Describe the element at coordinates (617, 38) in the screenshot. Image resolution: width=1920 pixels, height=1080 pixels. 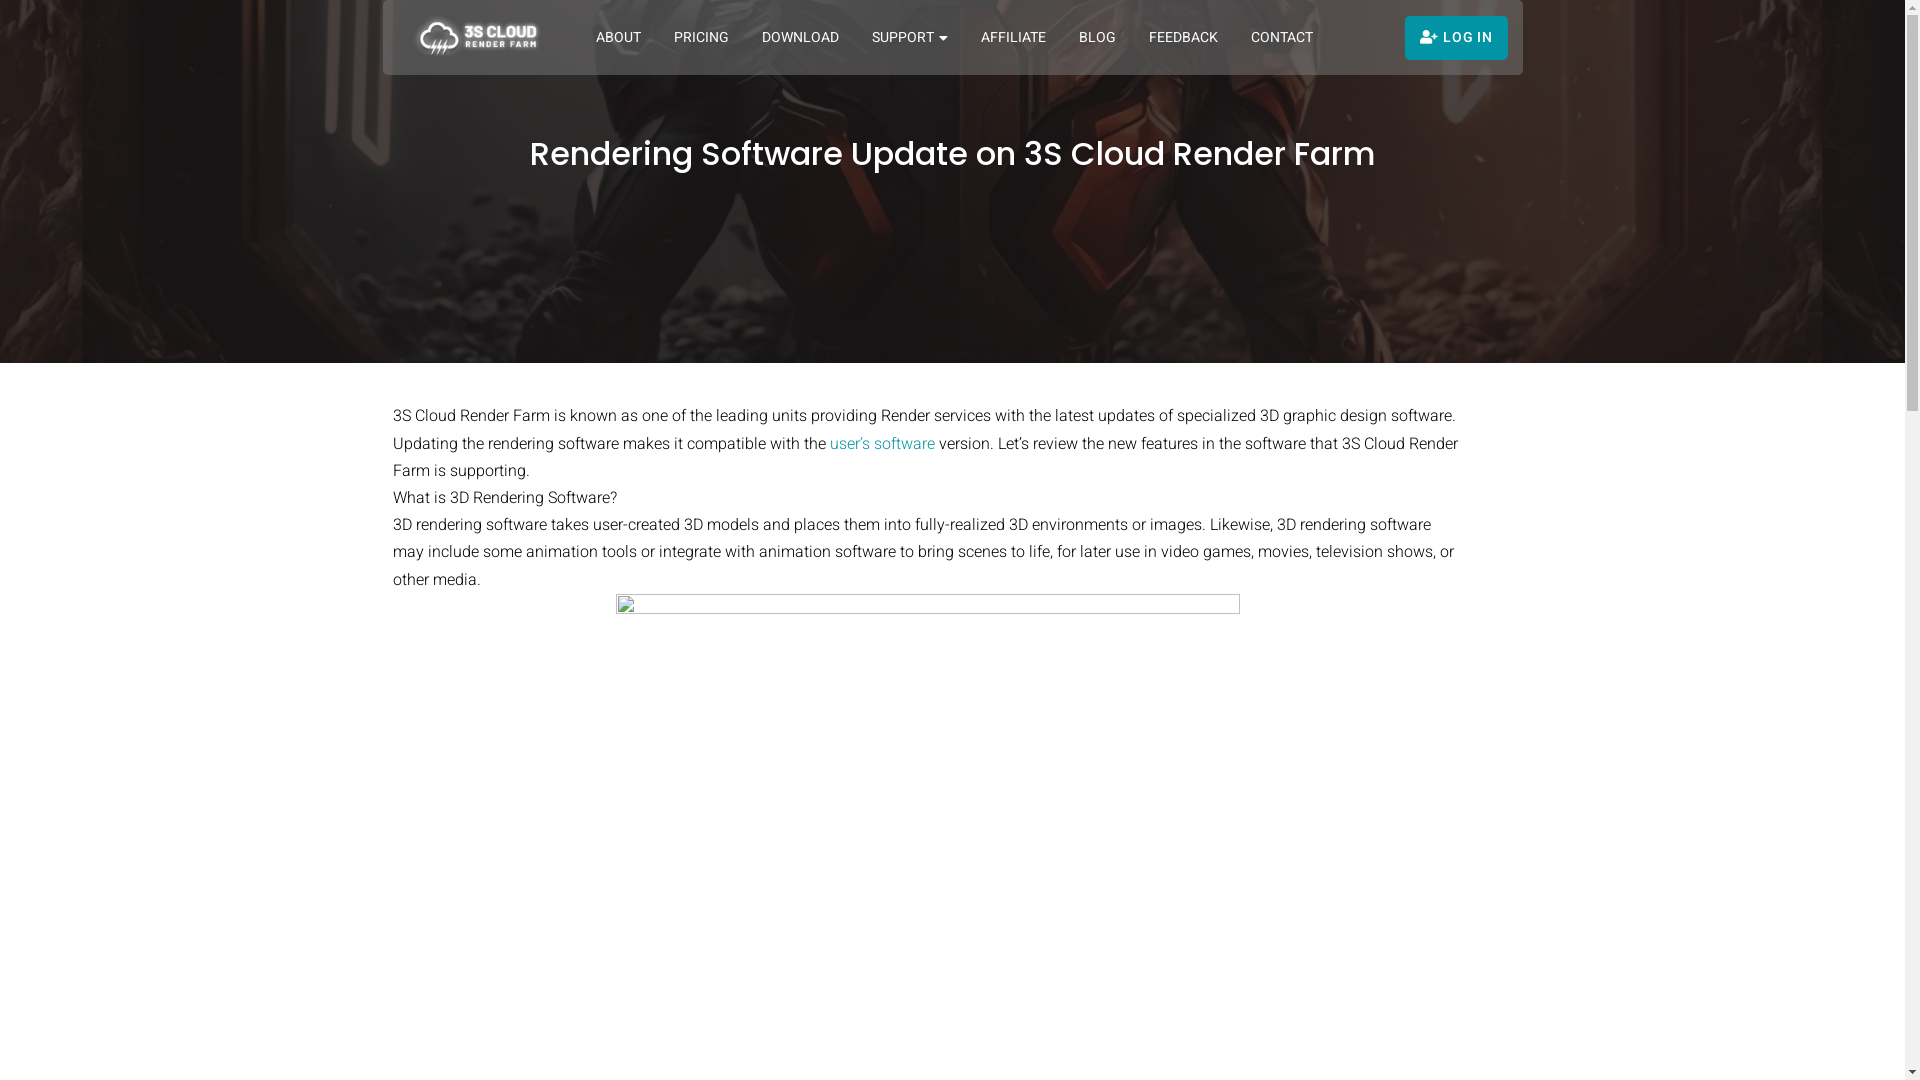
I see `ABOUT` at that location.